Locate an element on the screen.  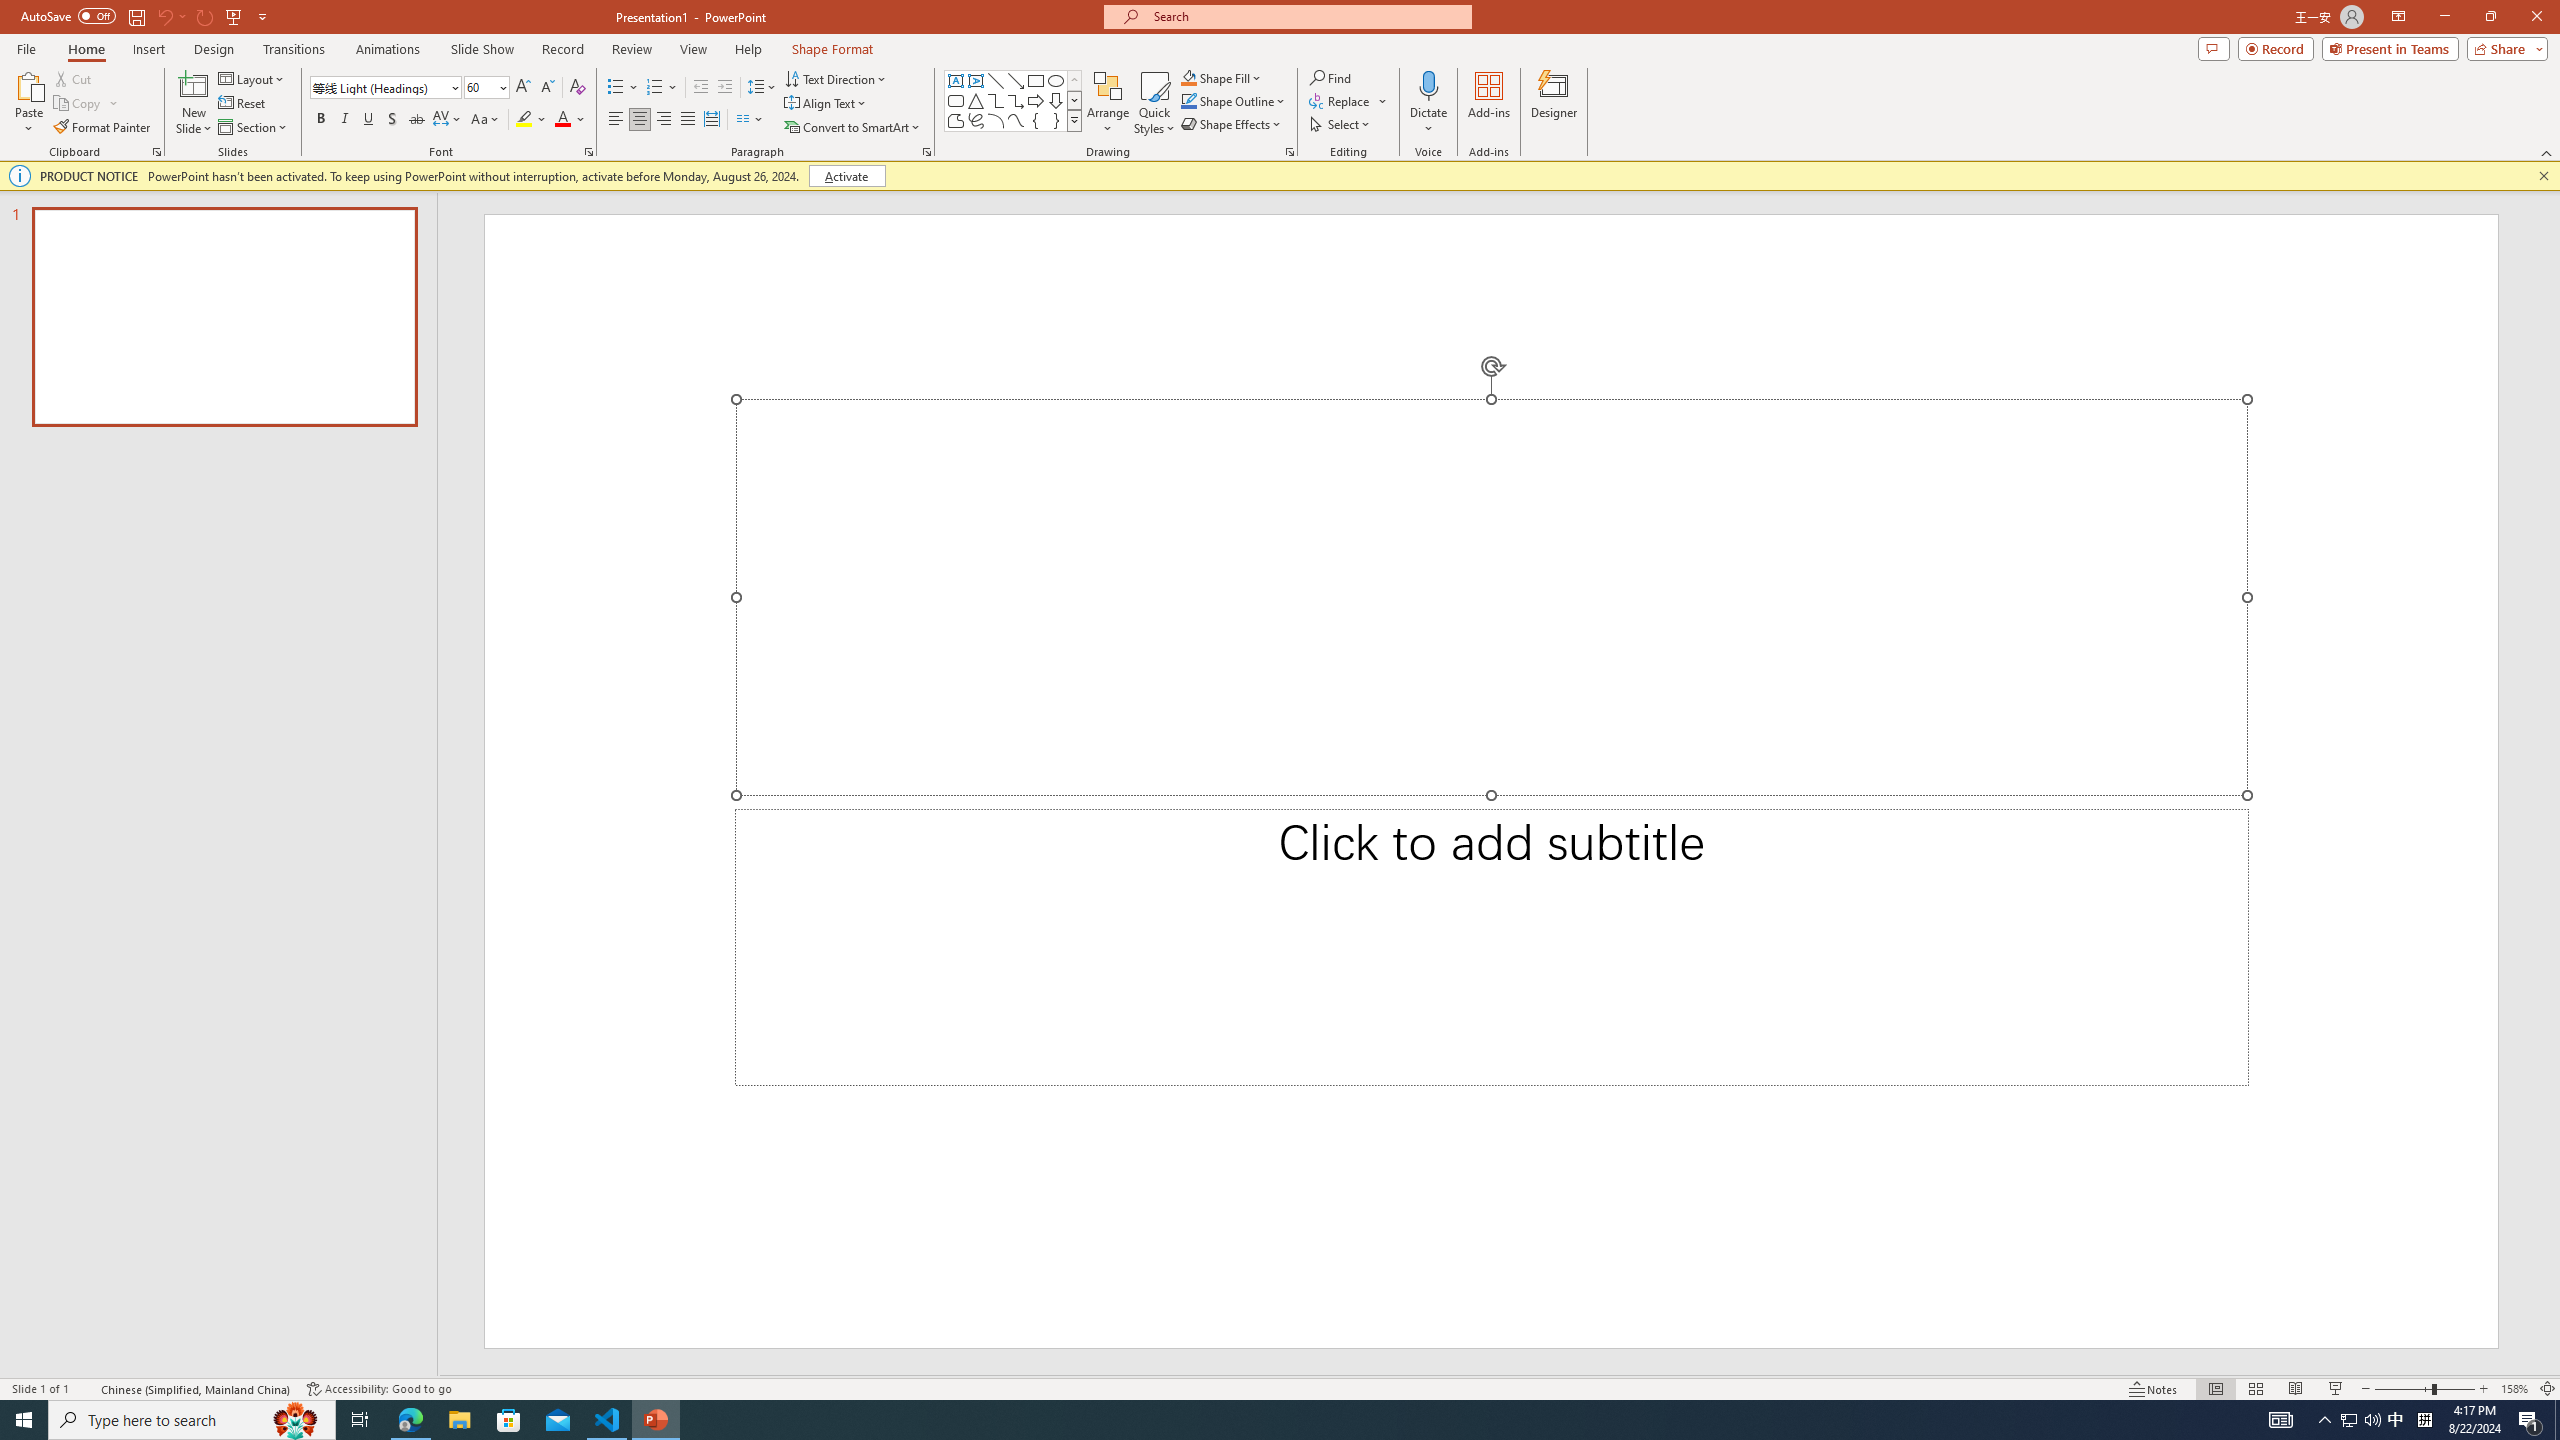
Layout is located at coordinates (253, 78).